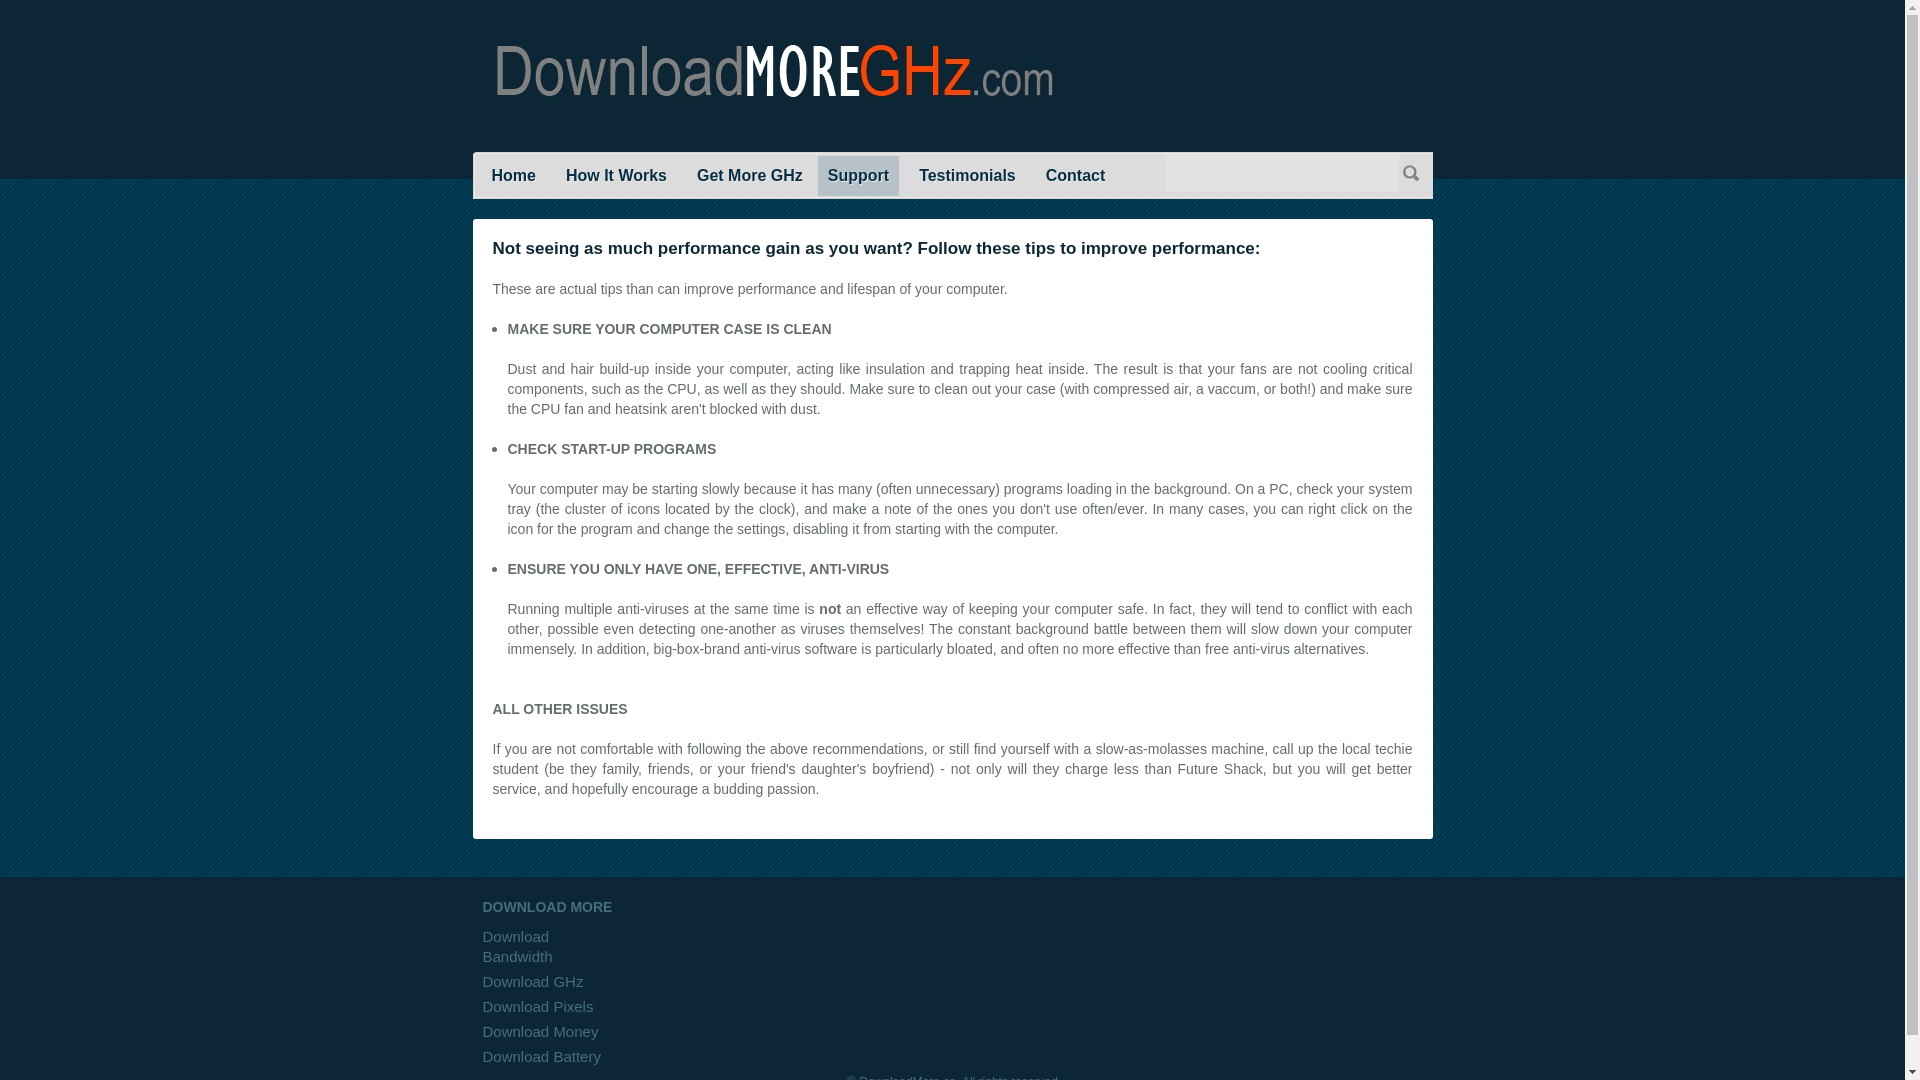  Describe the element at coordinates (513, 175) in the screenshot. I see `Home` at that location.